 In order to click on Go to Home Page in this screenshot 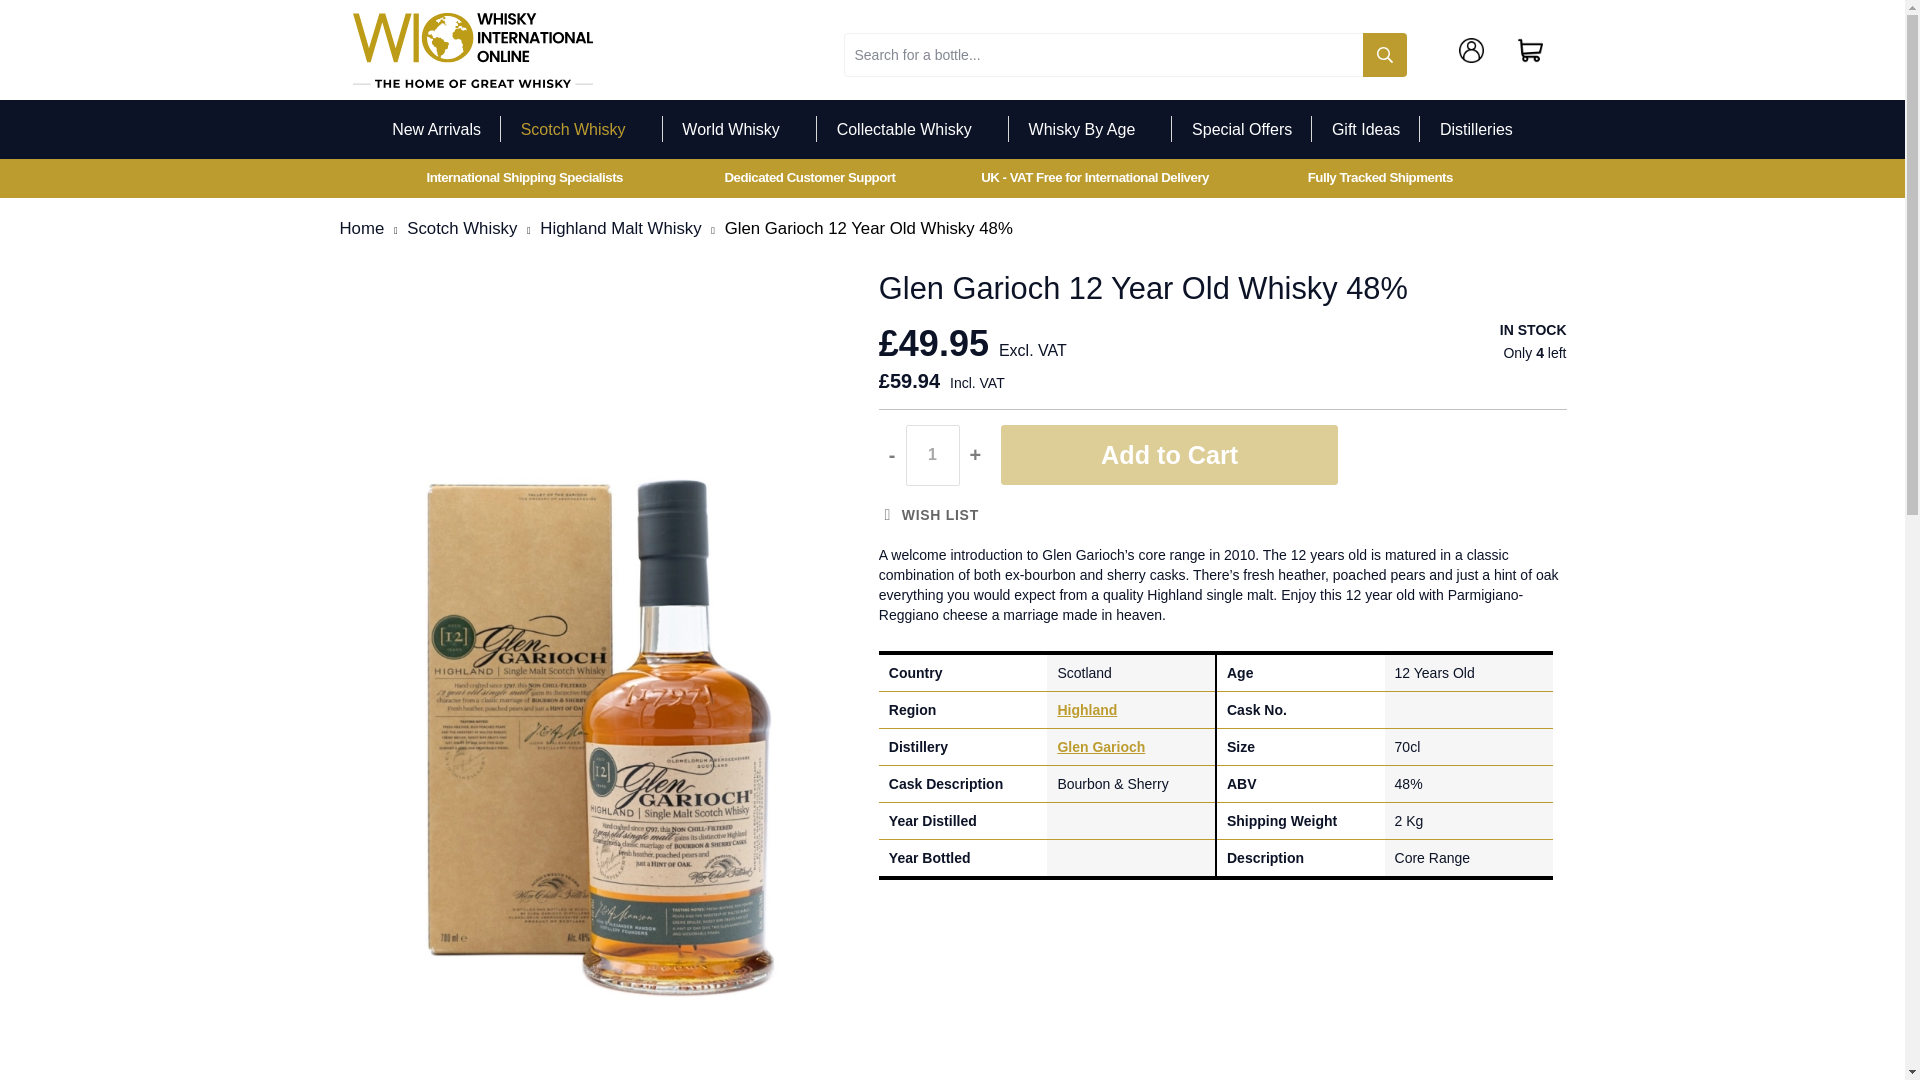, I will do `click(362, 228)`.